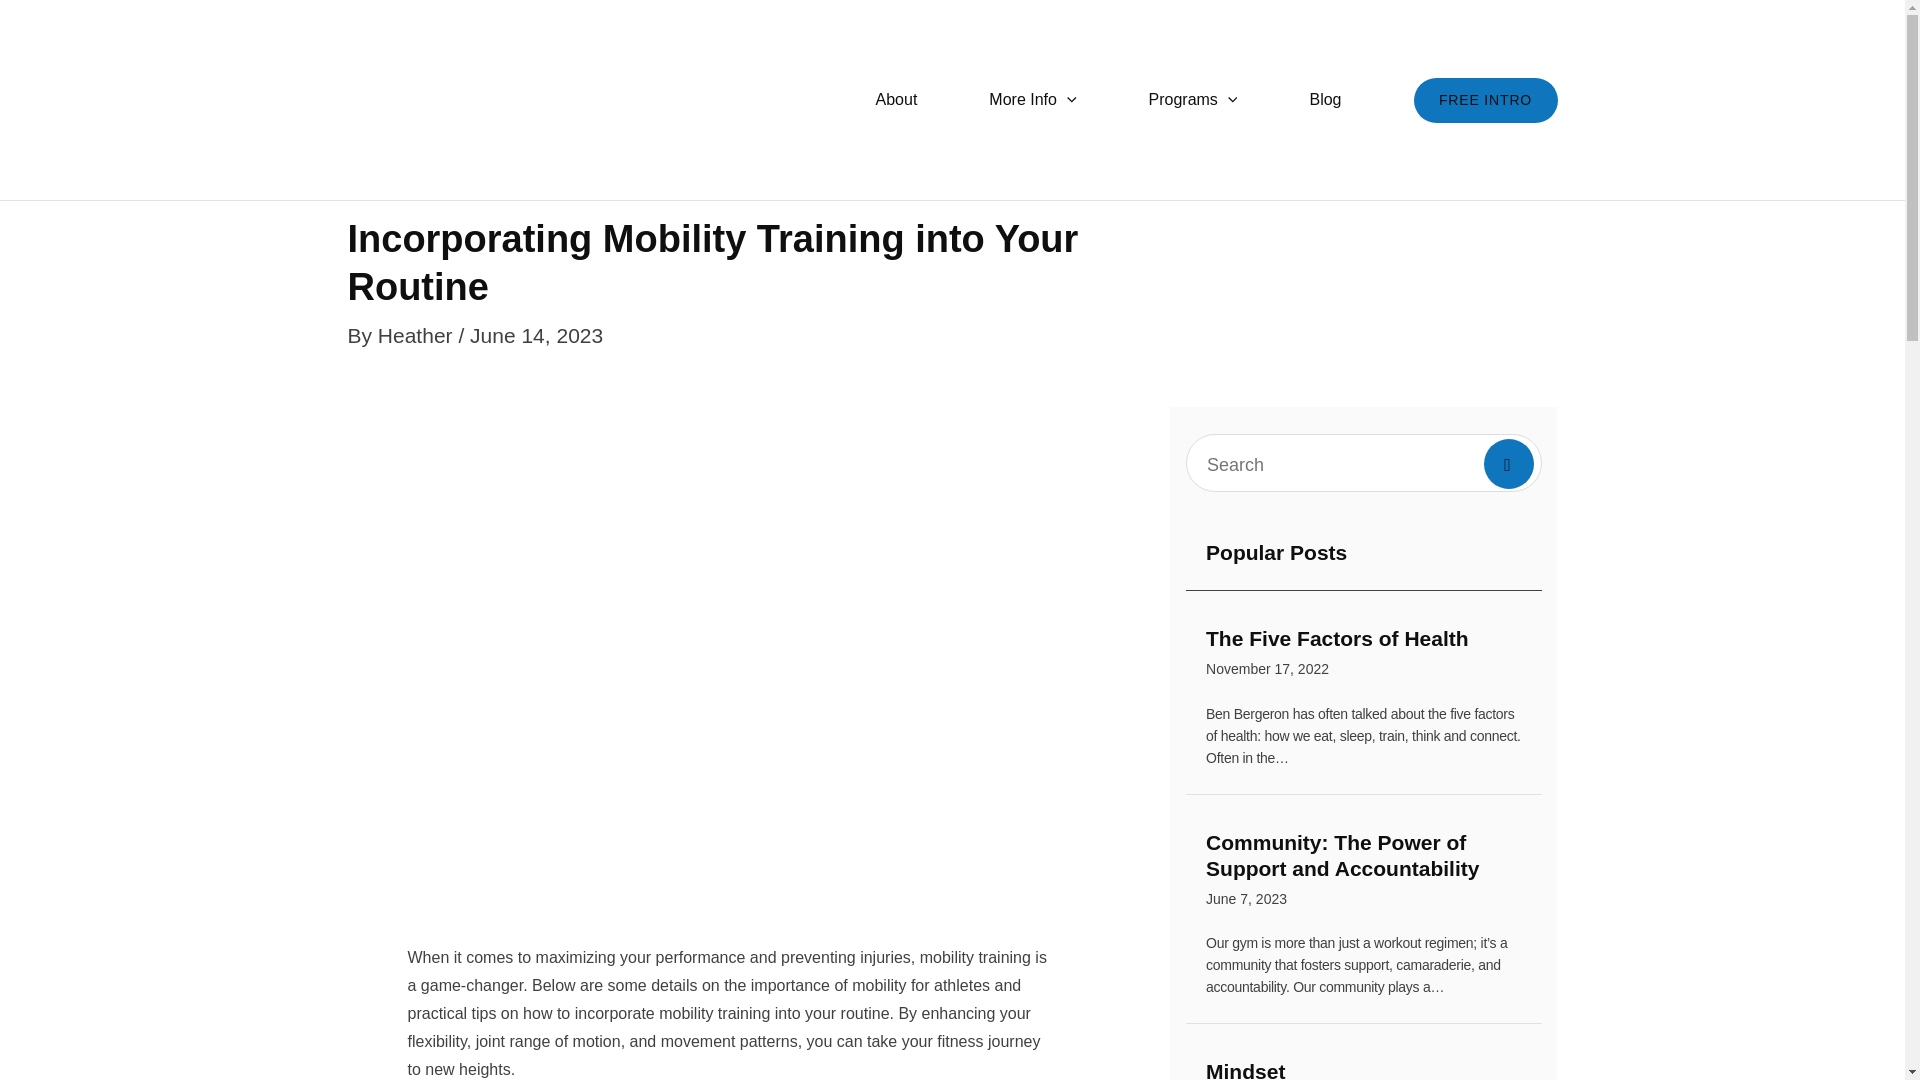 The image size is (1920, 1080). What do you see at coordinates (1324, 100) in the screenshot?
I see `Blog` at bounding box center [1324, 100].